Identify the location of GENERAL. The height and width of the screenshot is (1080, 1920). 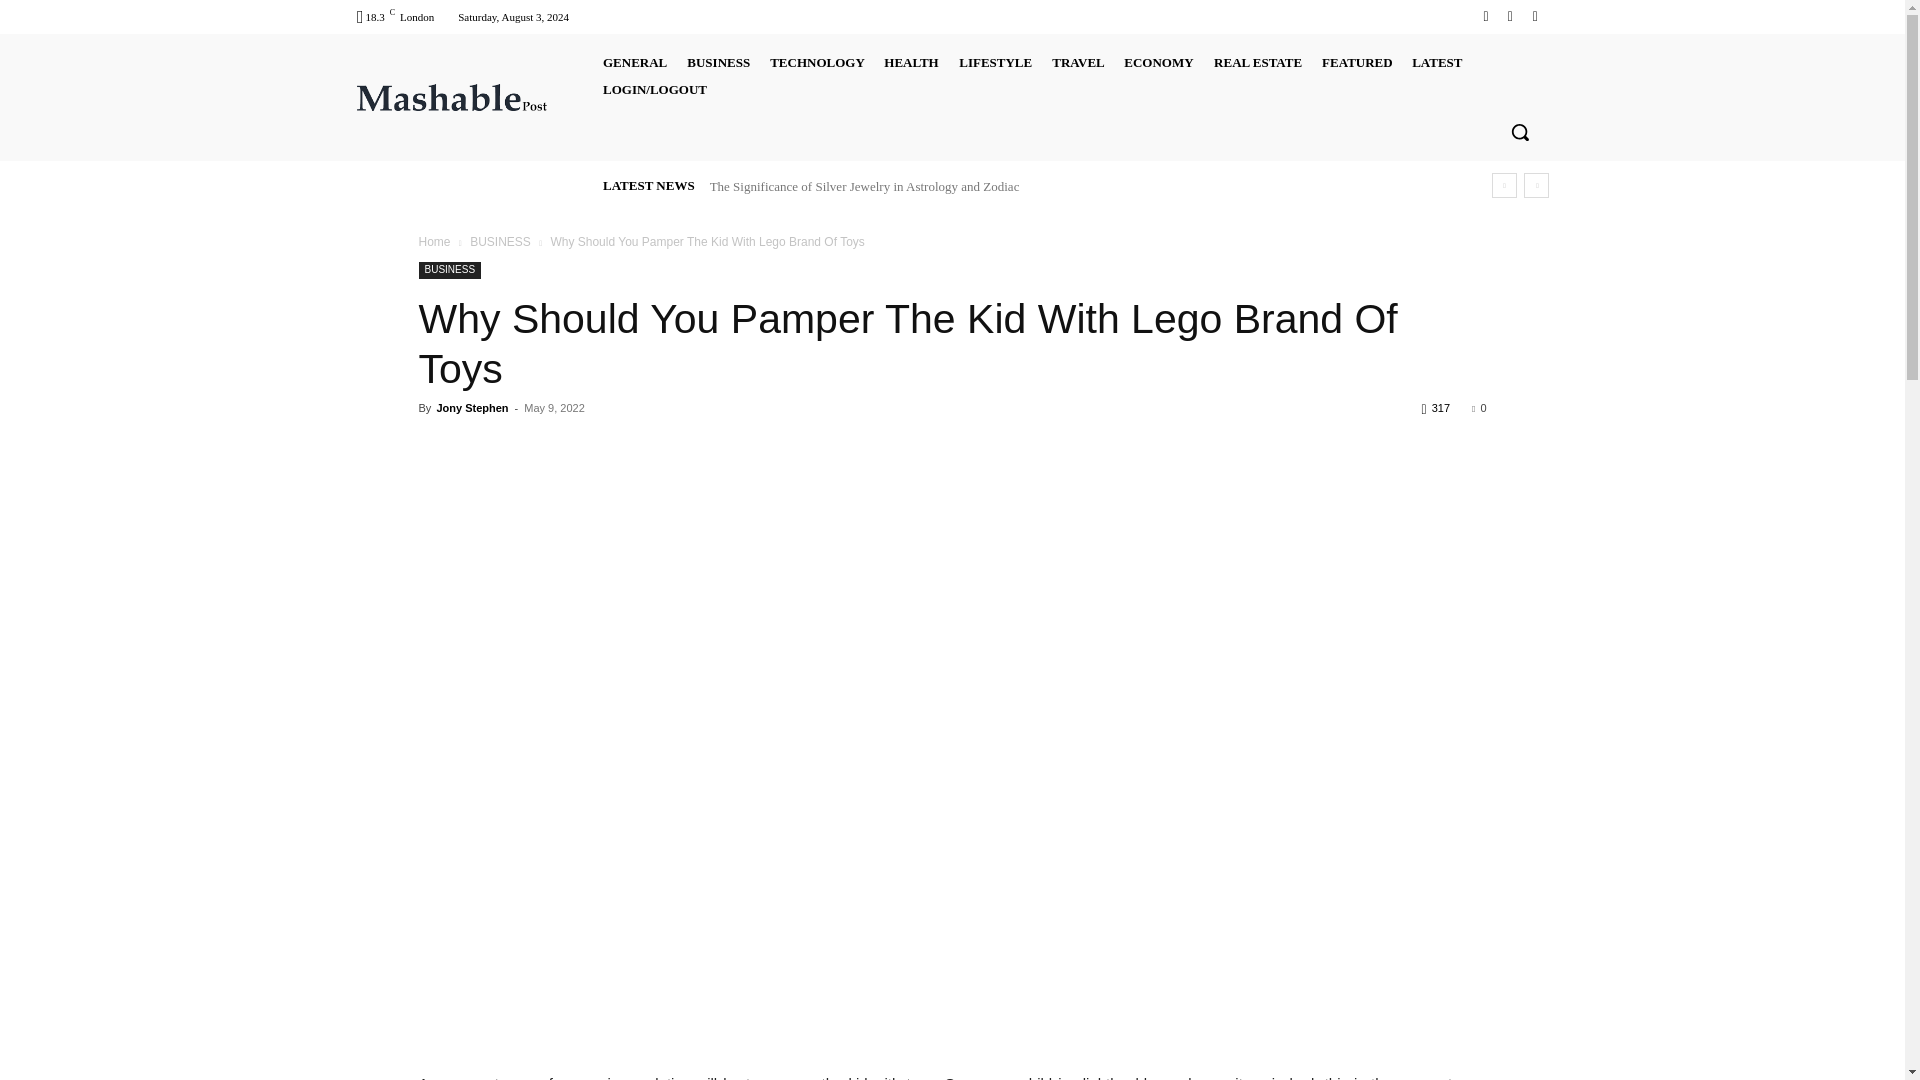
(633, 62).